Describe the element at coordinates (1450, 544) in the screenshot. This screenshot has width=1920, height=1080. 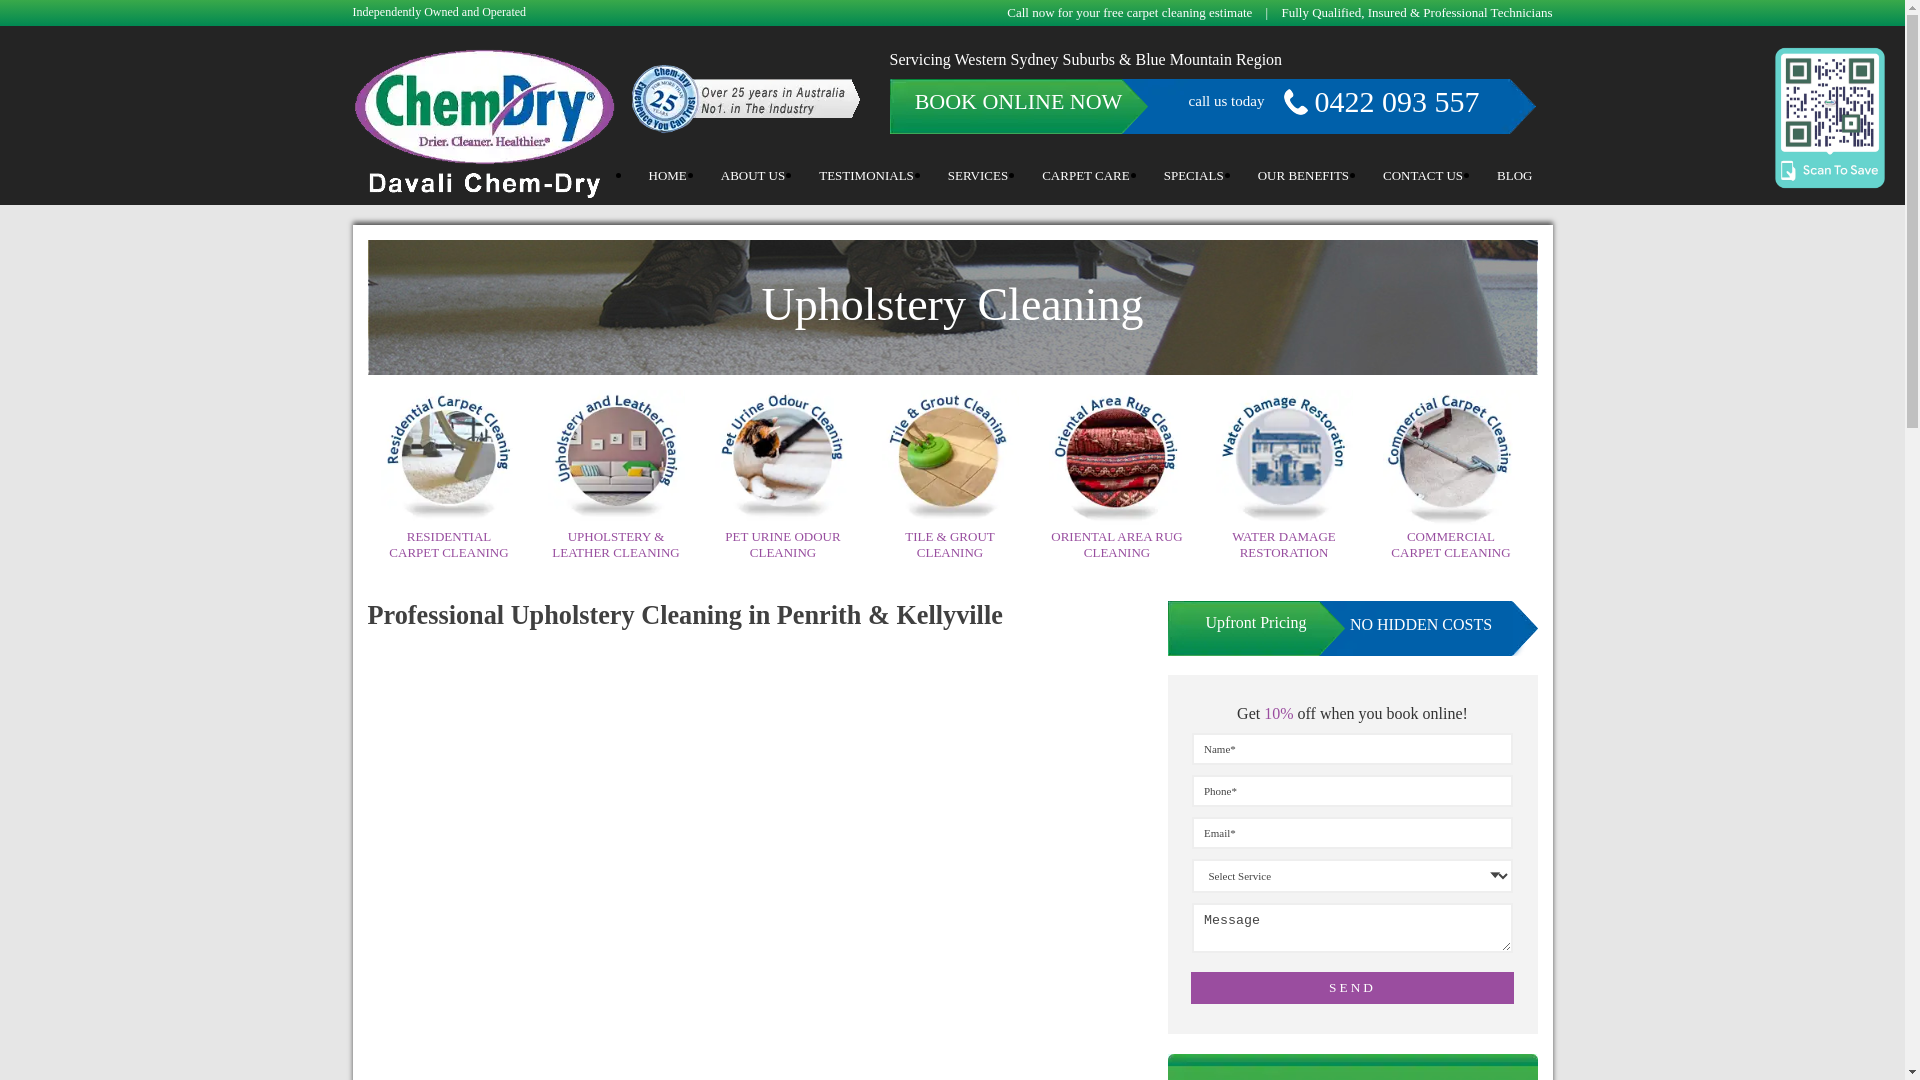
I see `COMMERCIAL CARPET CLEANING` at that location.